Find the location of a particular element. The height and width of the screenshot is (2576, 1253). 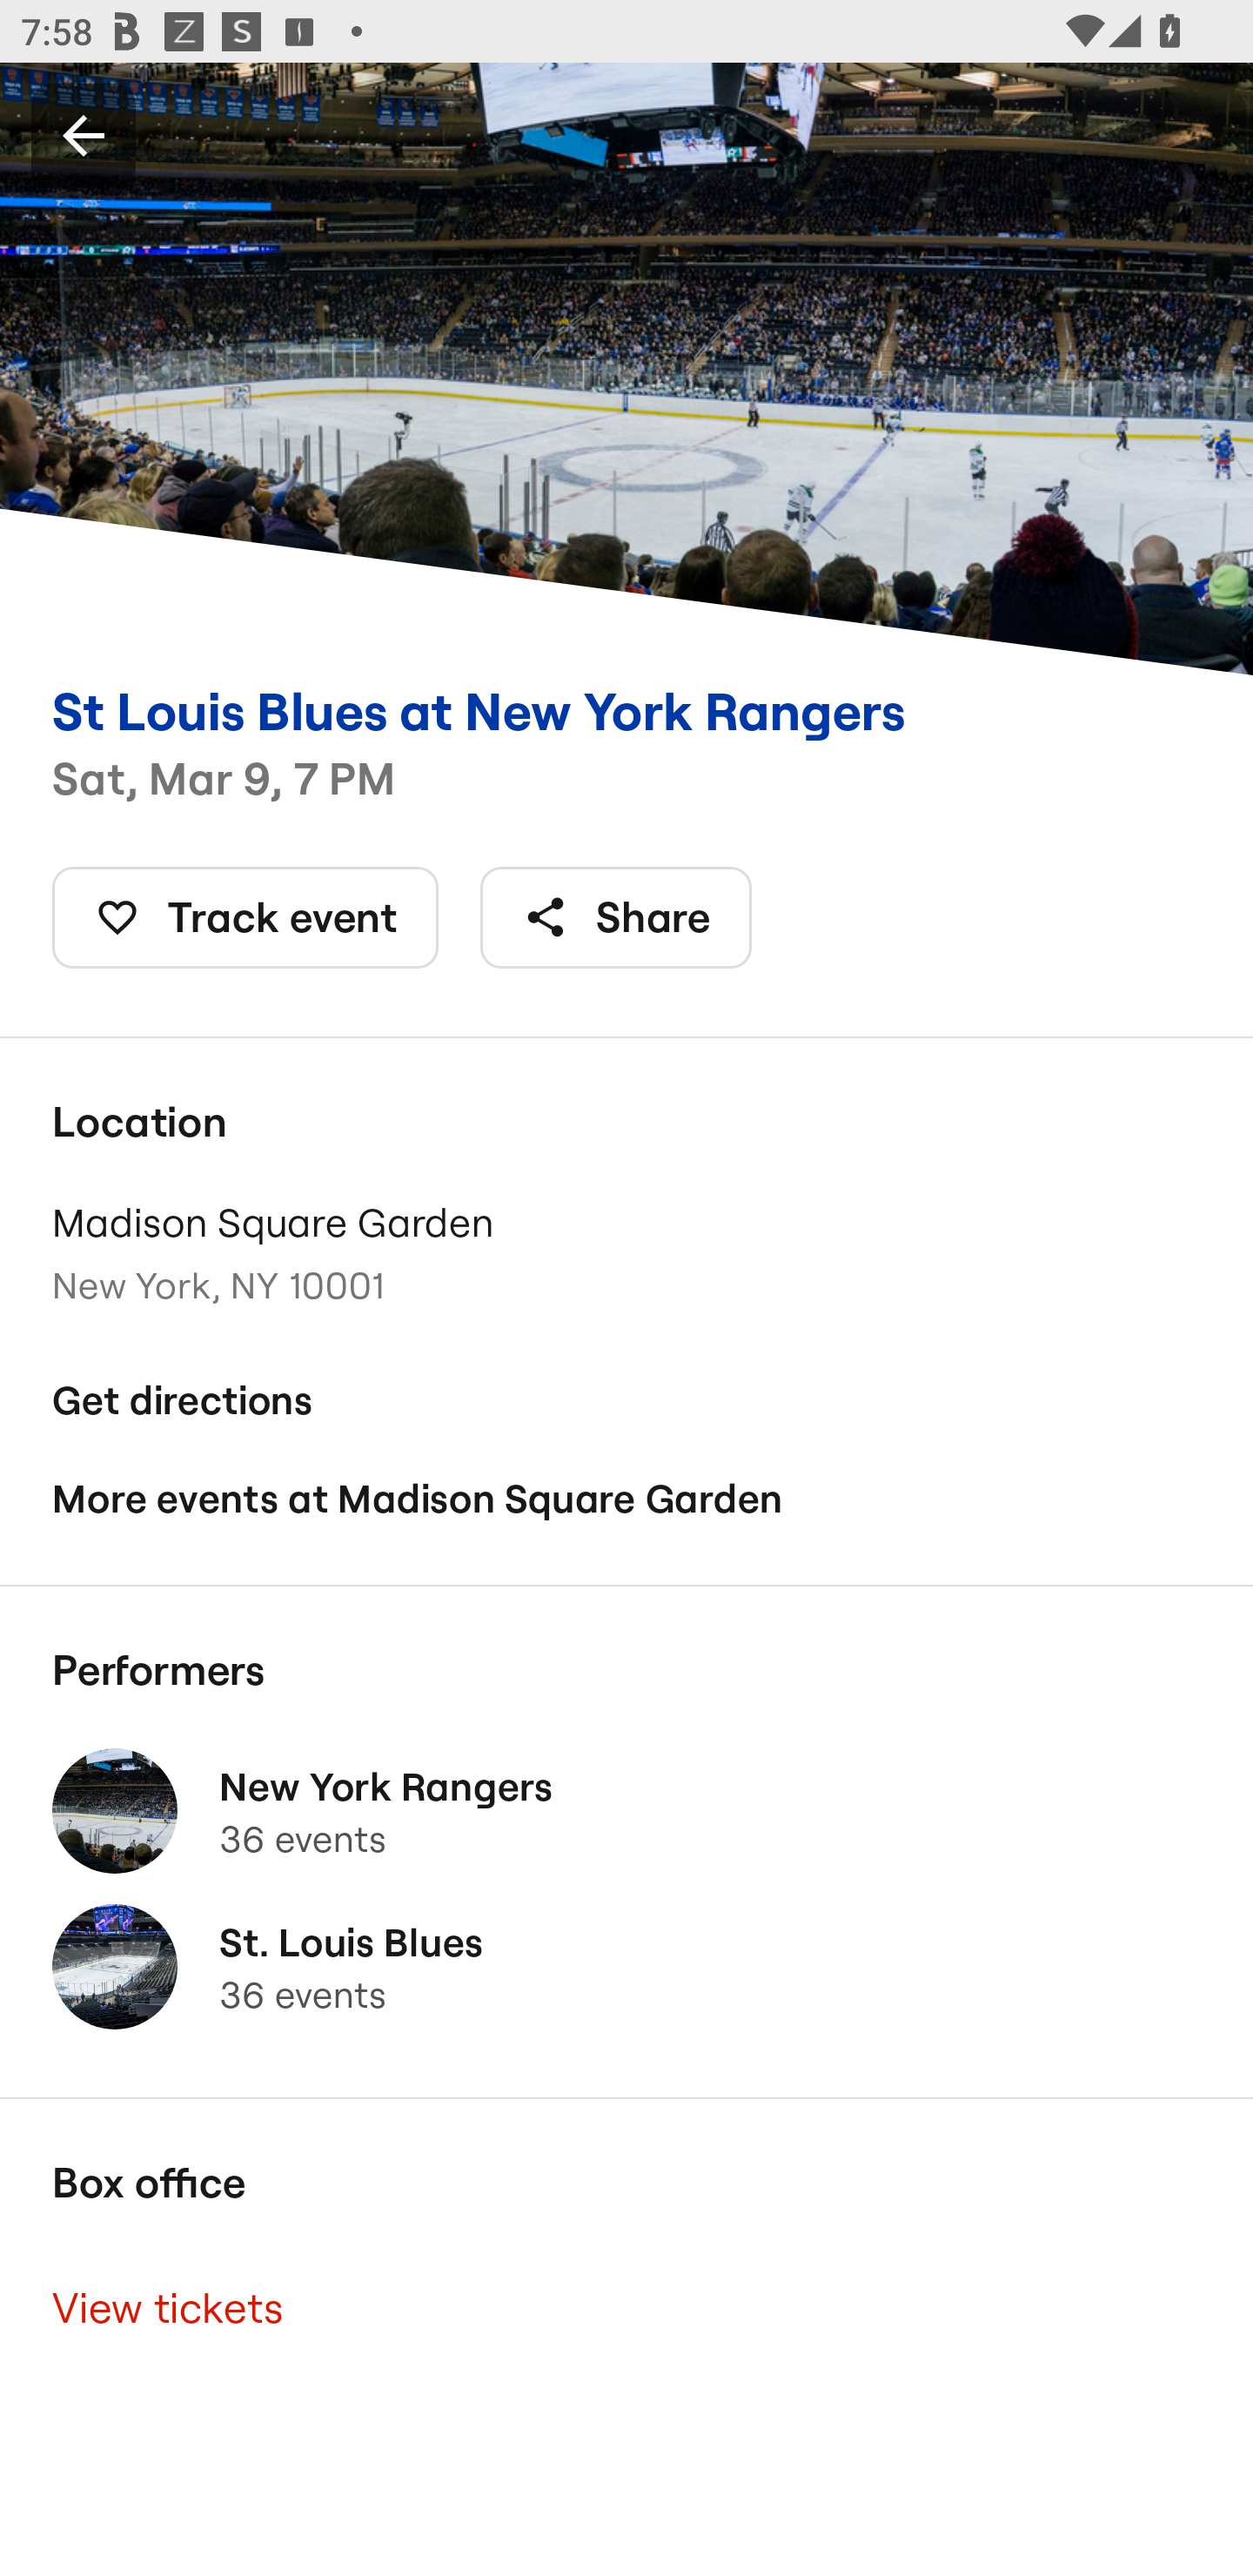

Track event is located at coordinates (245, 916).